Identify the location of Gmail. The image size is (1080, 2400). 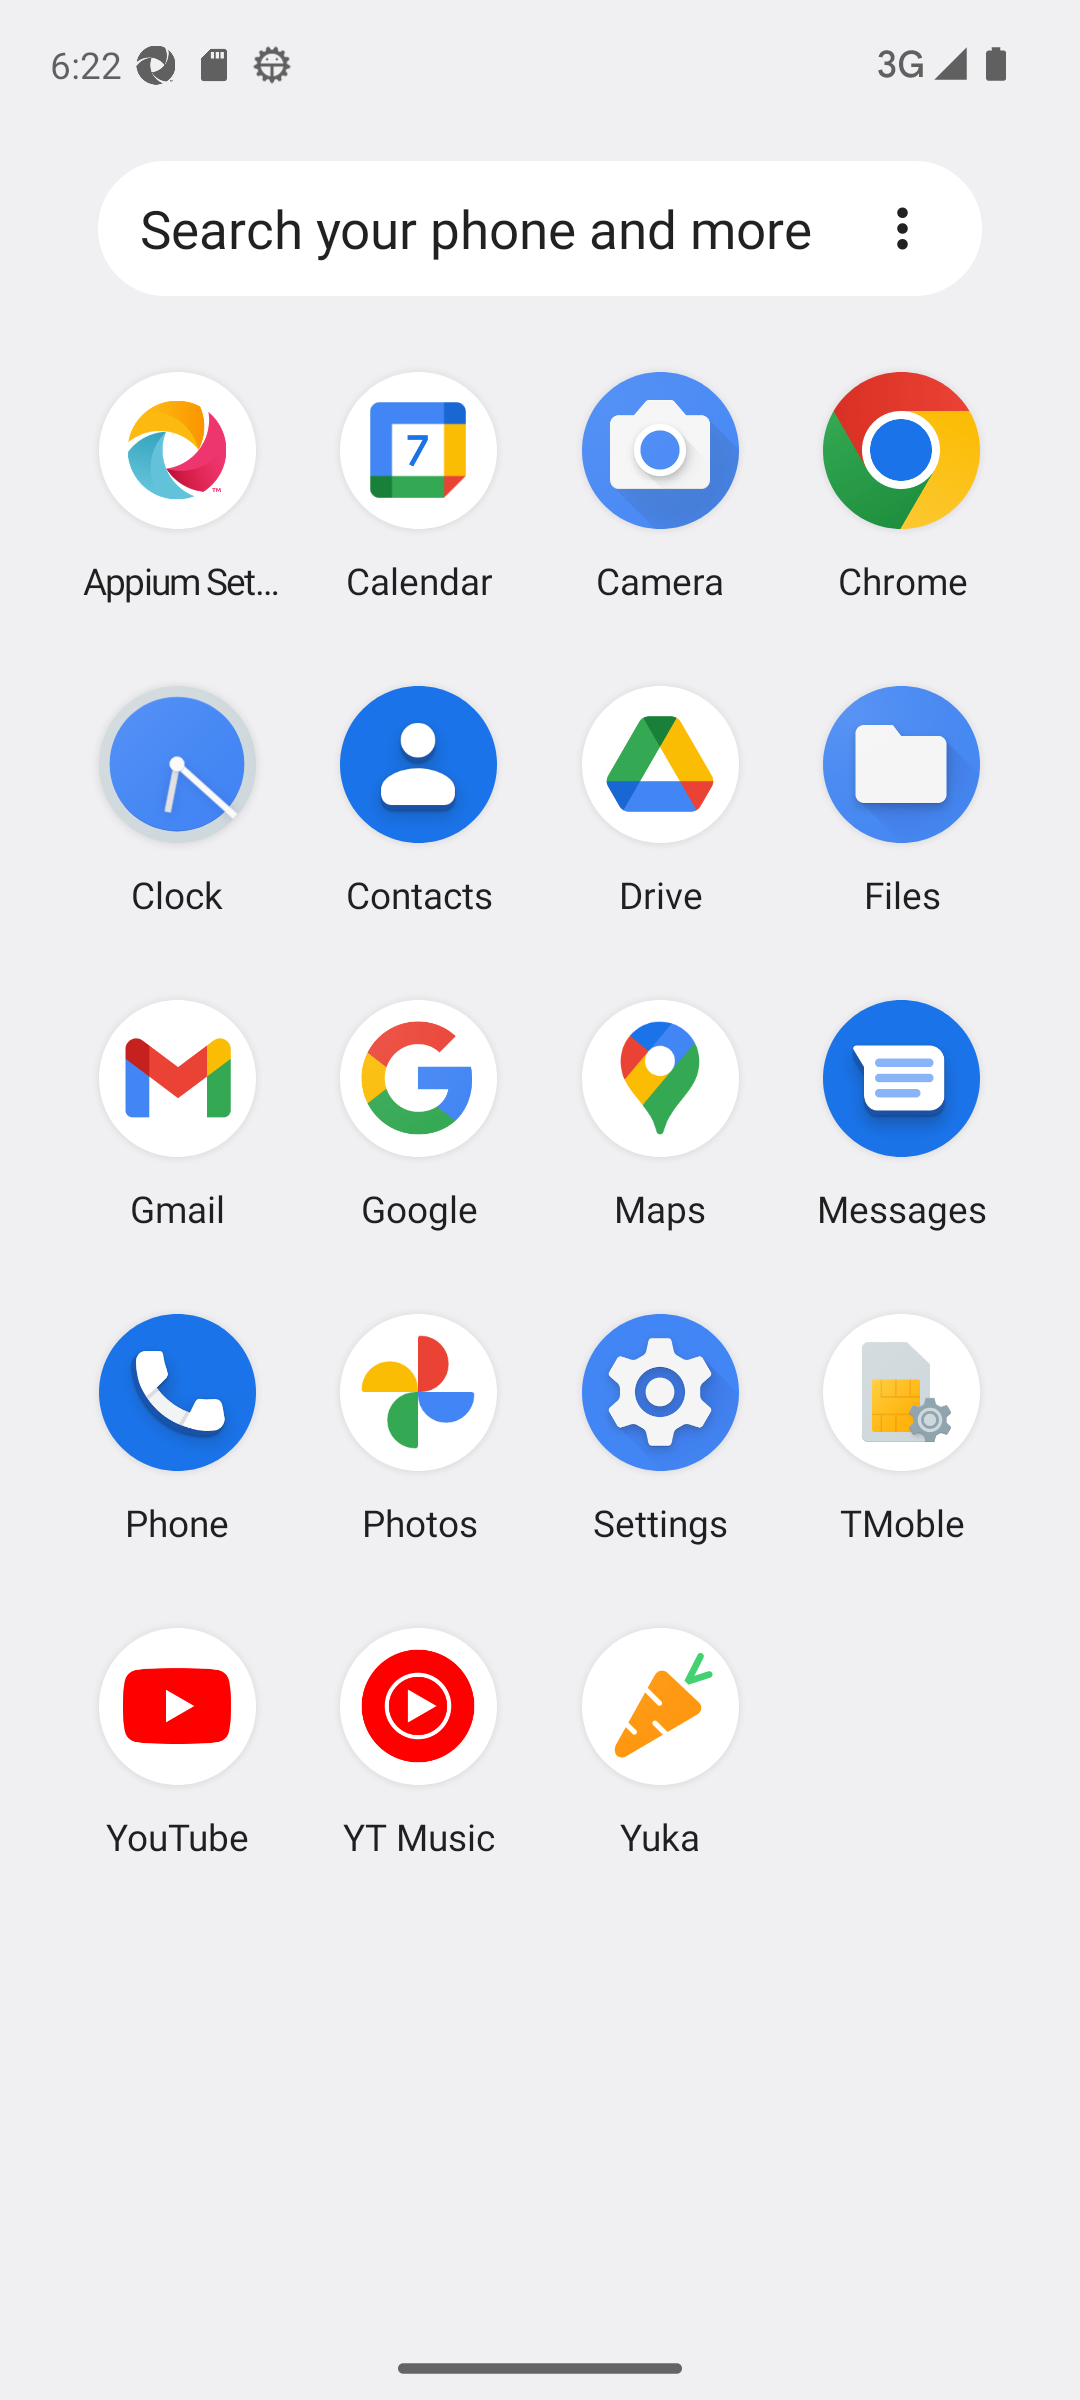
(178, 1112).